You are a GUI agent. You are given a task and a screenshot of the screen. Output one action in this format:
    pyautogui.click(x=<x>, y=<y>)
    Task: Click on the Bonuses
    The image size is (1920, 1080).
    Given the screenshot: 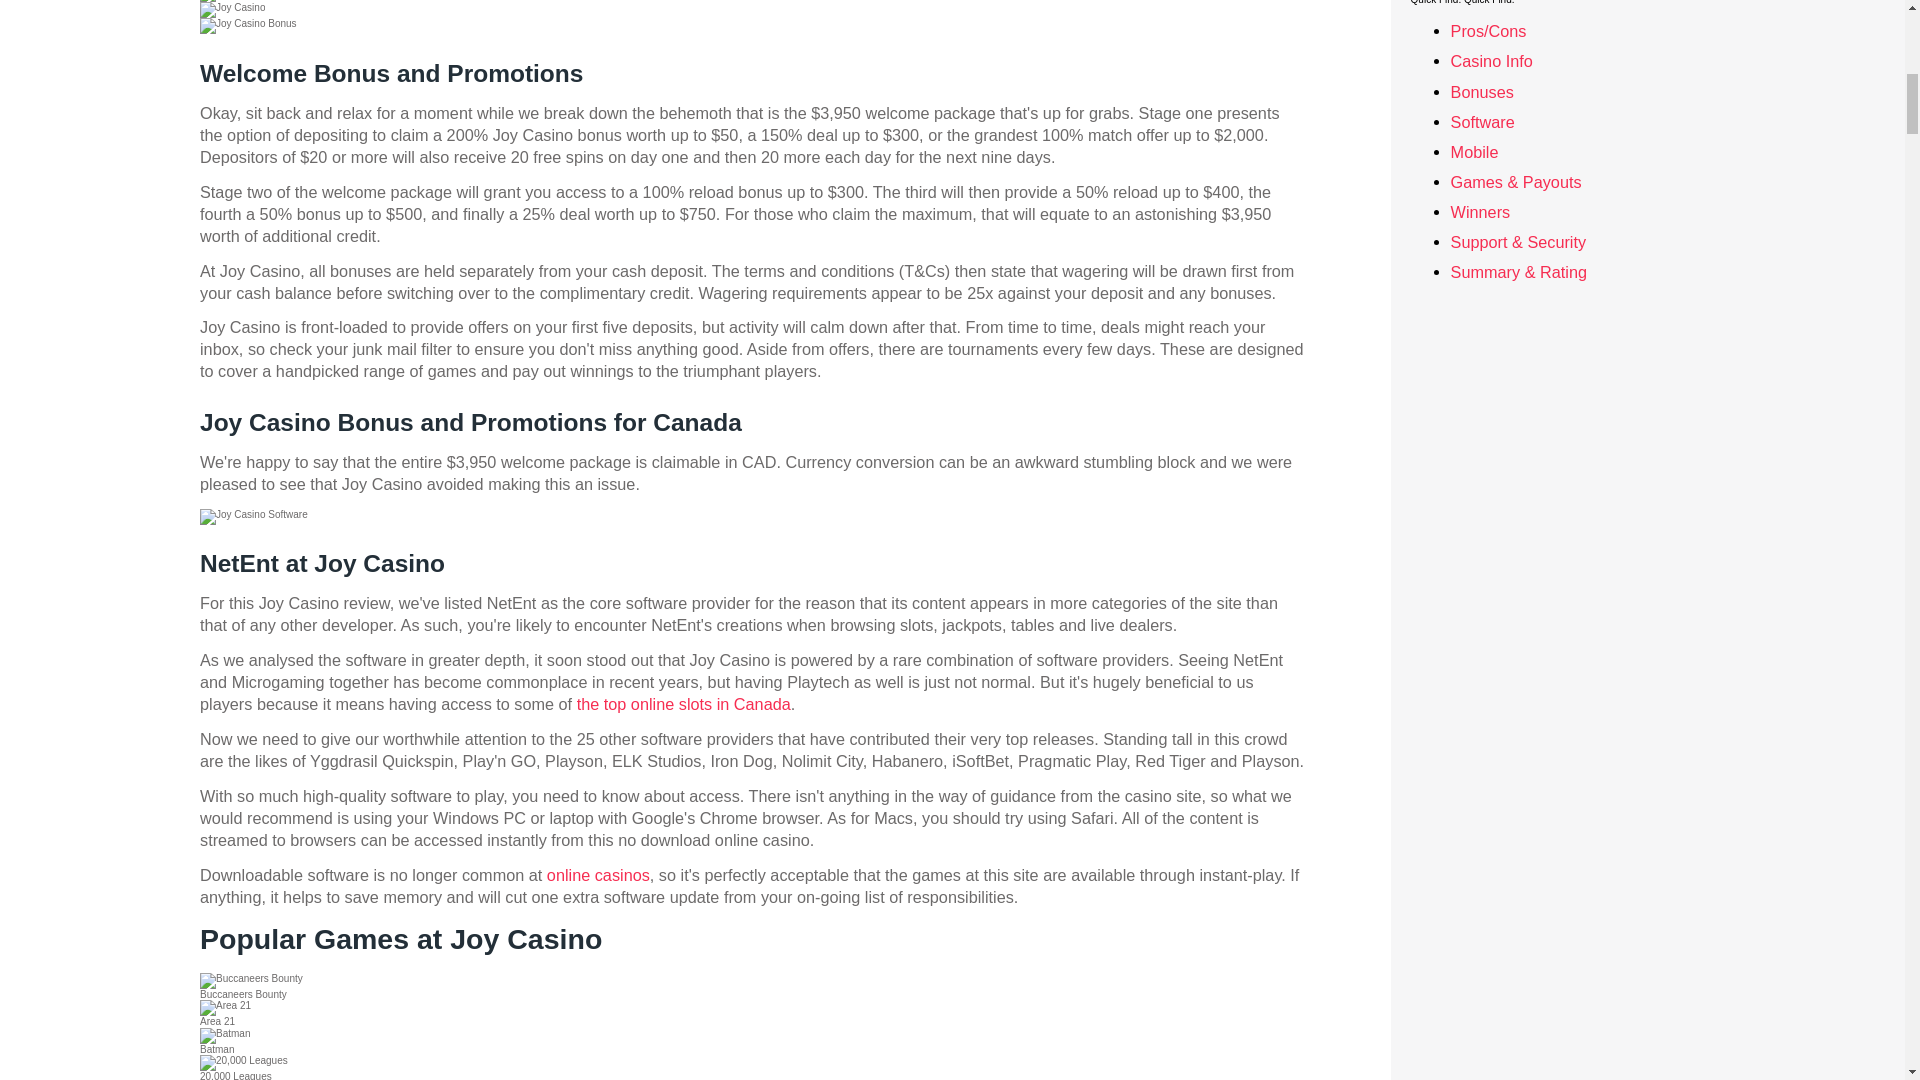 What is the action you would take?
    pyautogui.click(x=1482, y=92)
    